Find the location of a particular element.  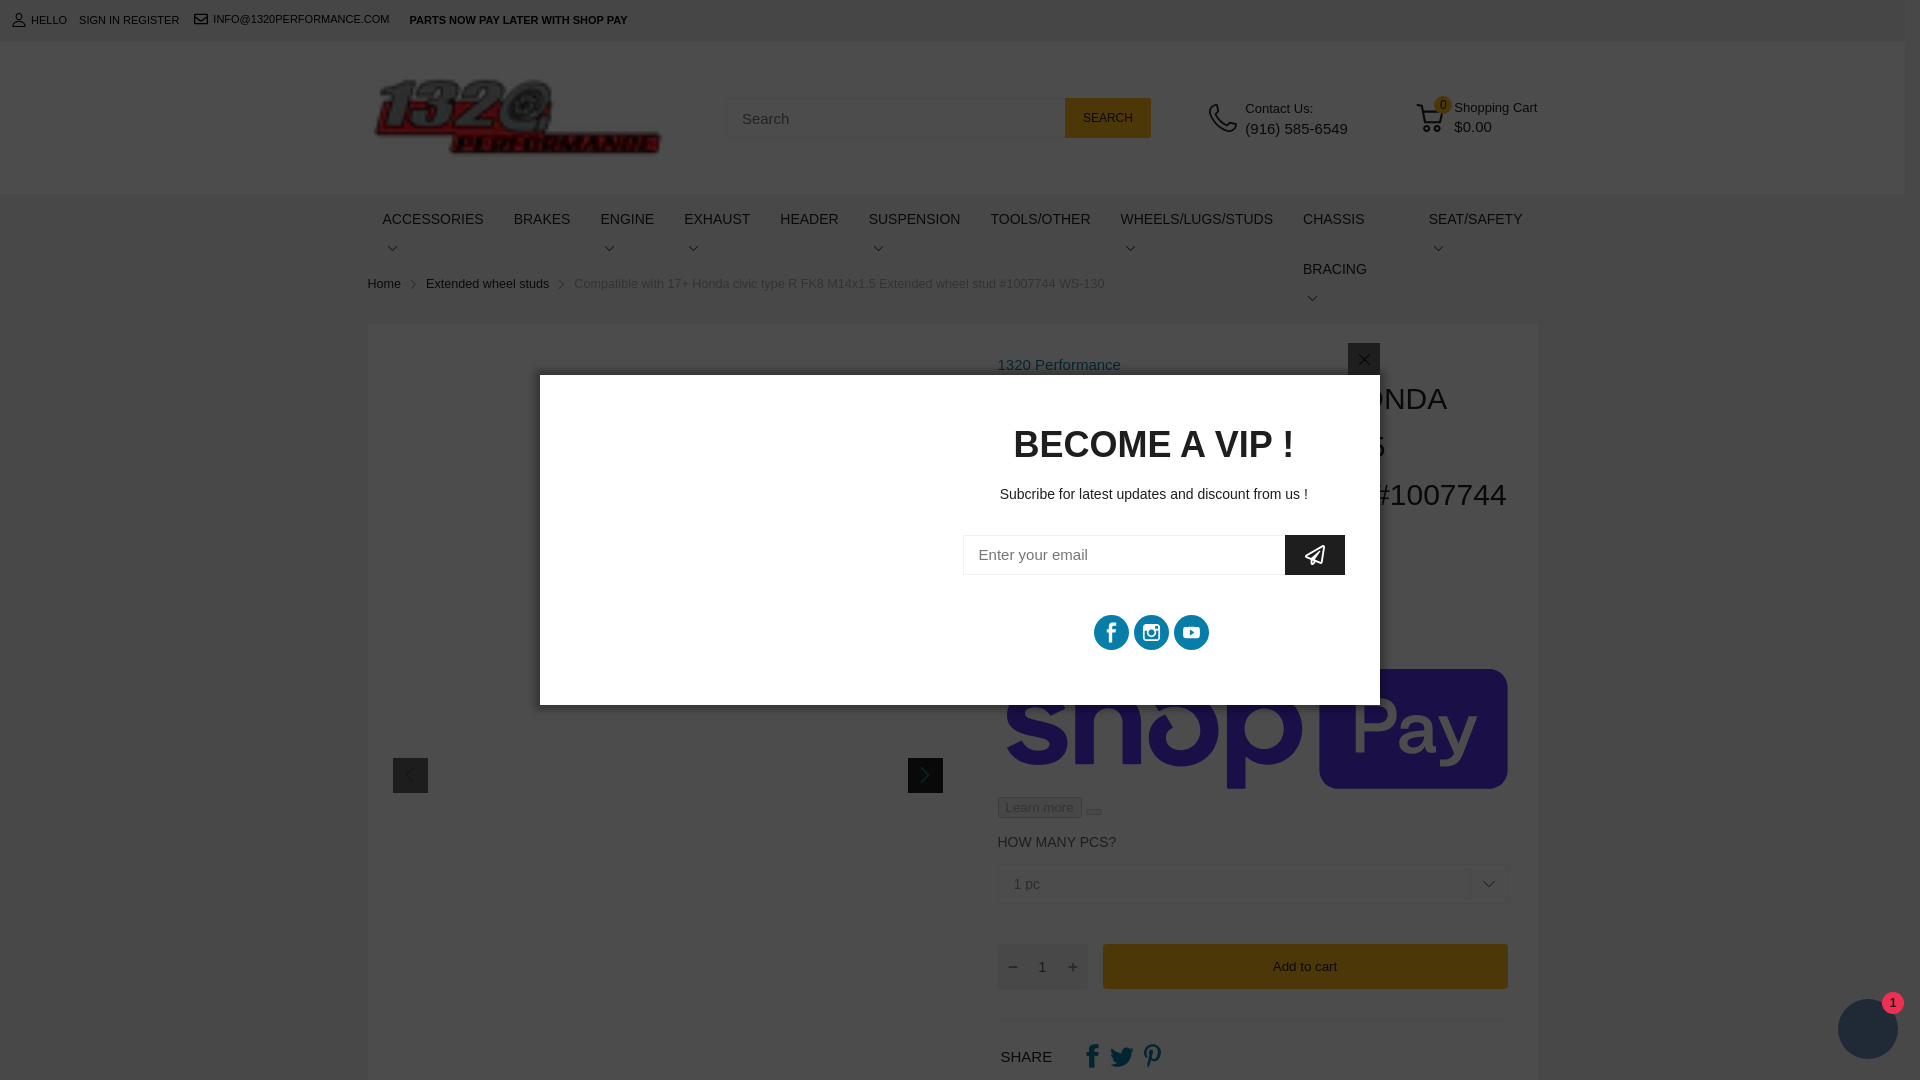

SEARCH is located at coordinates (1108, 118).